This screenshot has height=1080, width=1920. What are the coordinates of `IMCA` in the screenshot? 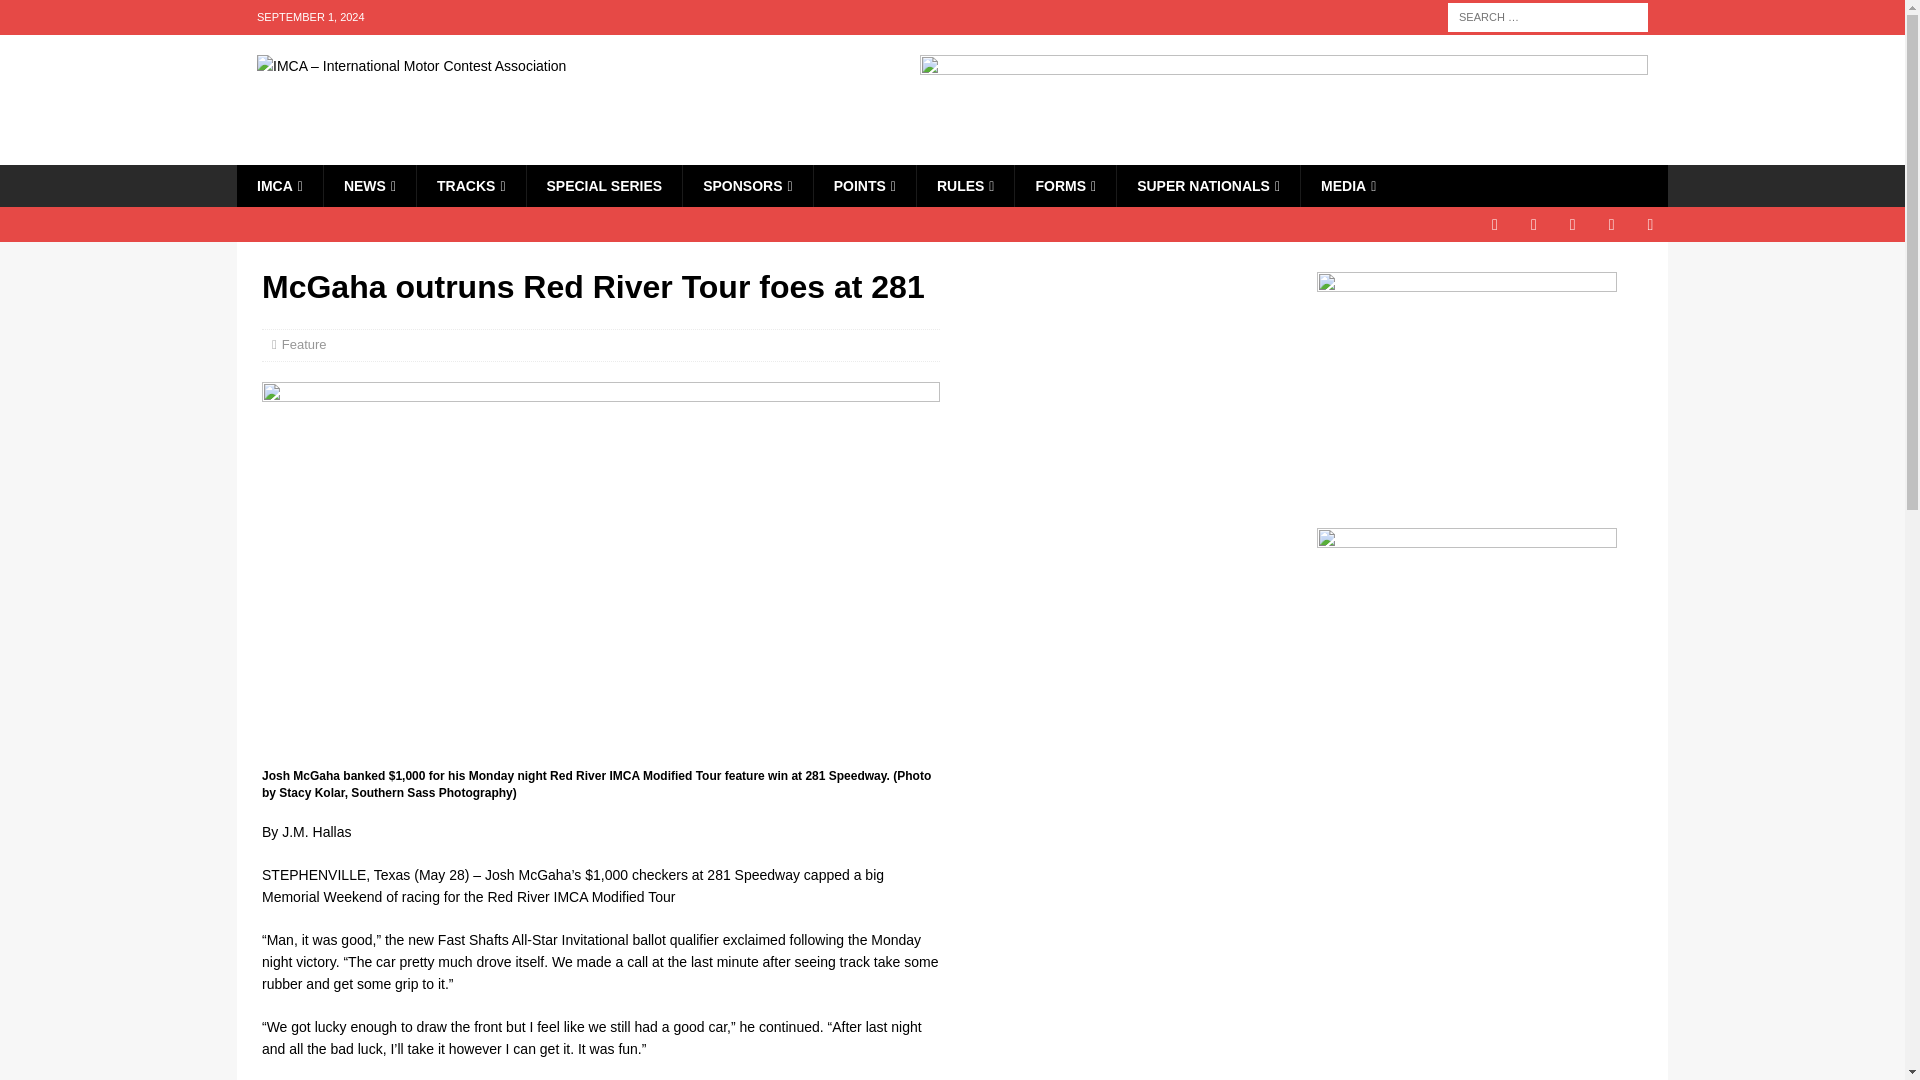 It's located at (279, 186).